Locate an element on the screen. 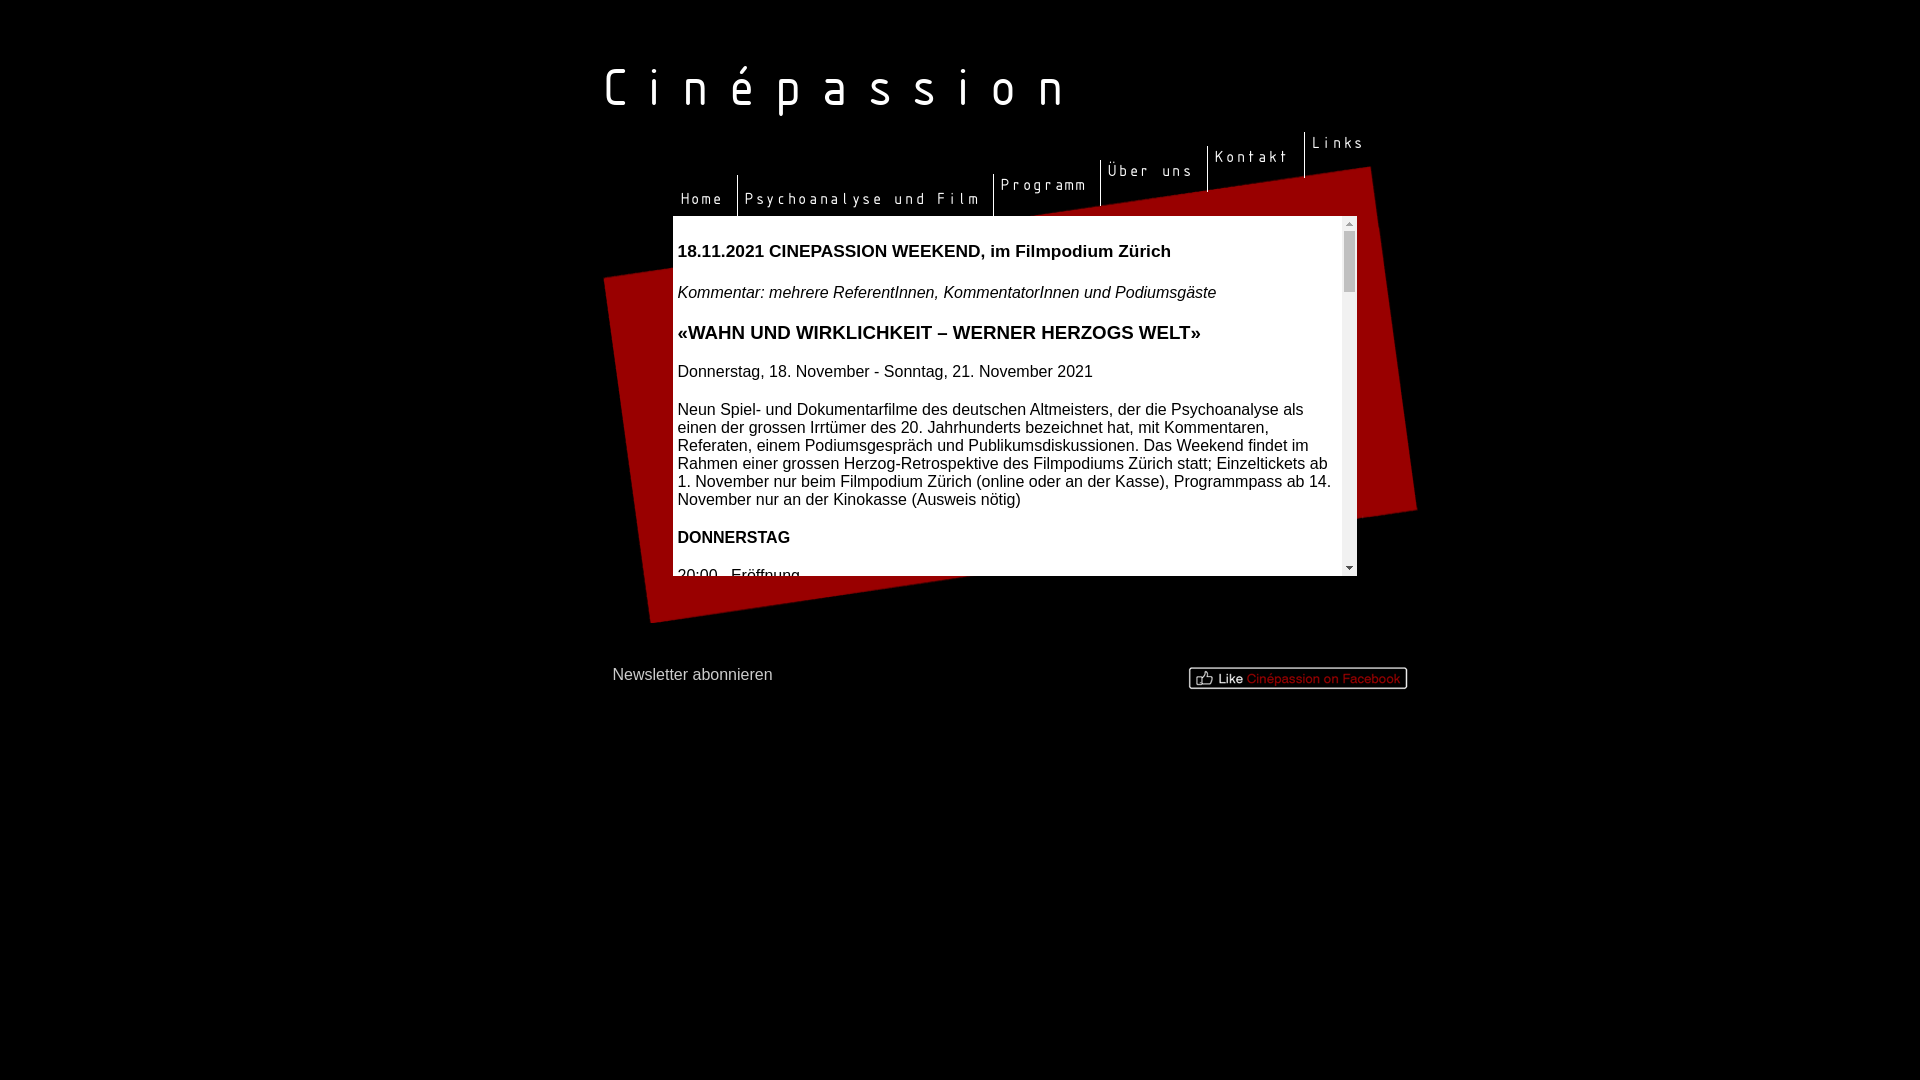 This screenshot has width=1920, height=1080. Newsletter abonnieren is located at coordinates (692, 674).